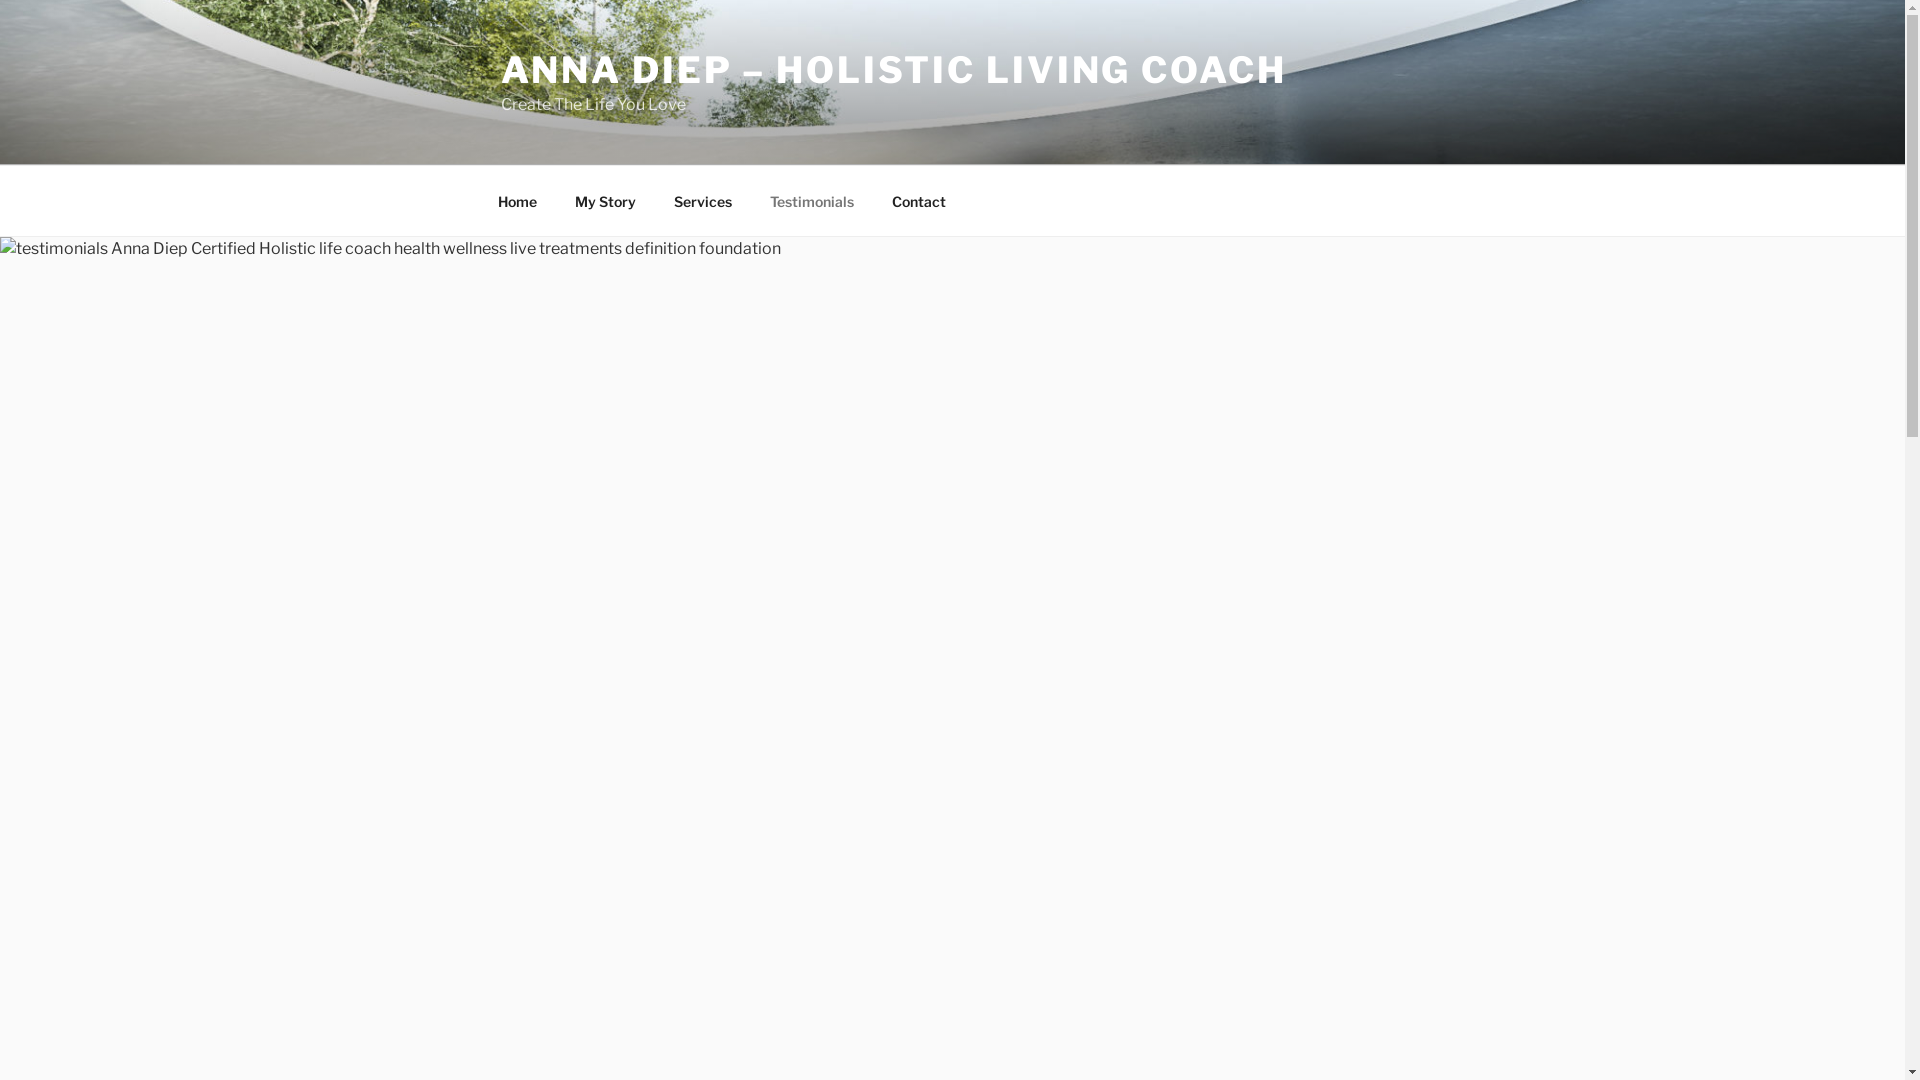 The width and height of the screenshot is (1920, 1080). Describe the element at coordinates (517, 200) in the screenshot. I see `Home` at that location.